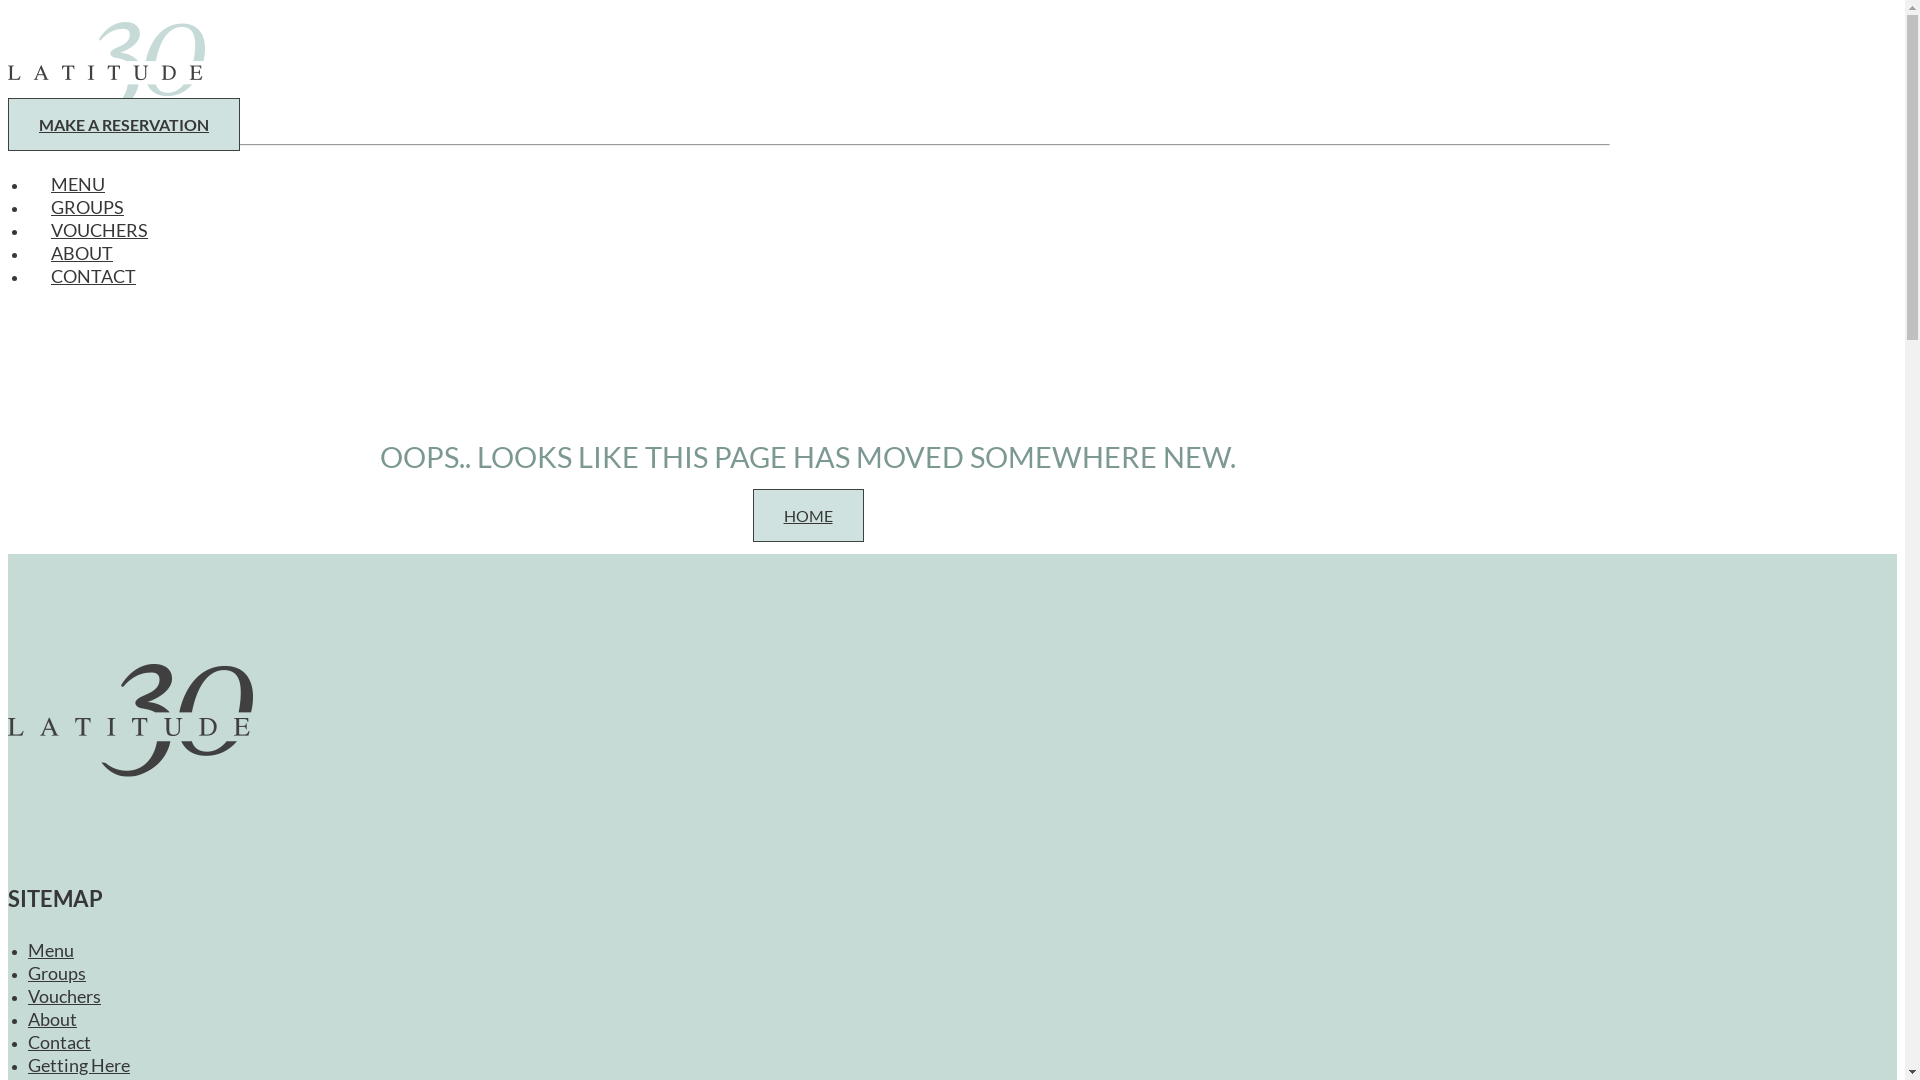  I want to click on VOUCHERS, so click(100, 235).